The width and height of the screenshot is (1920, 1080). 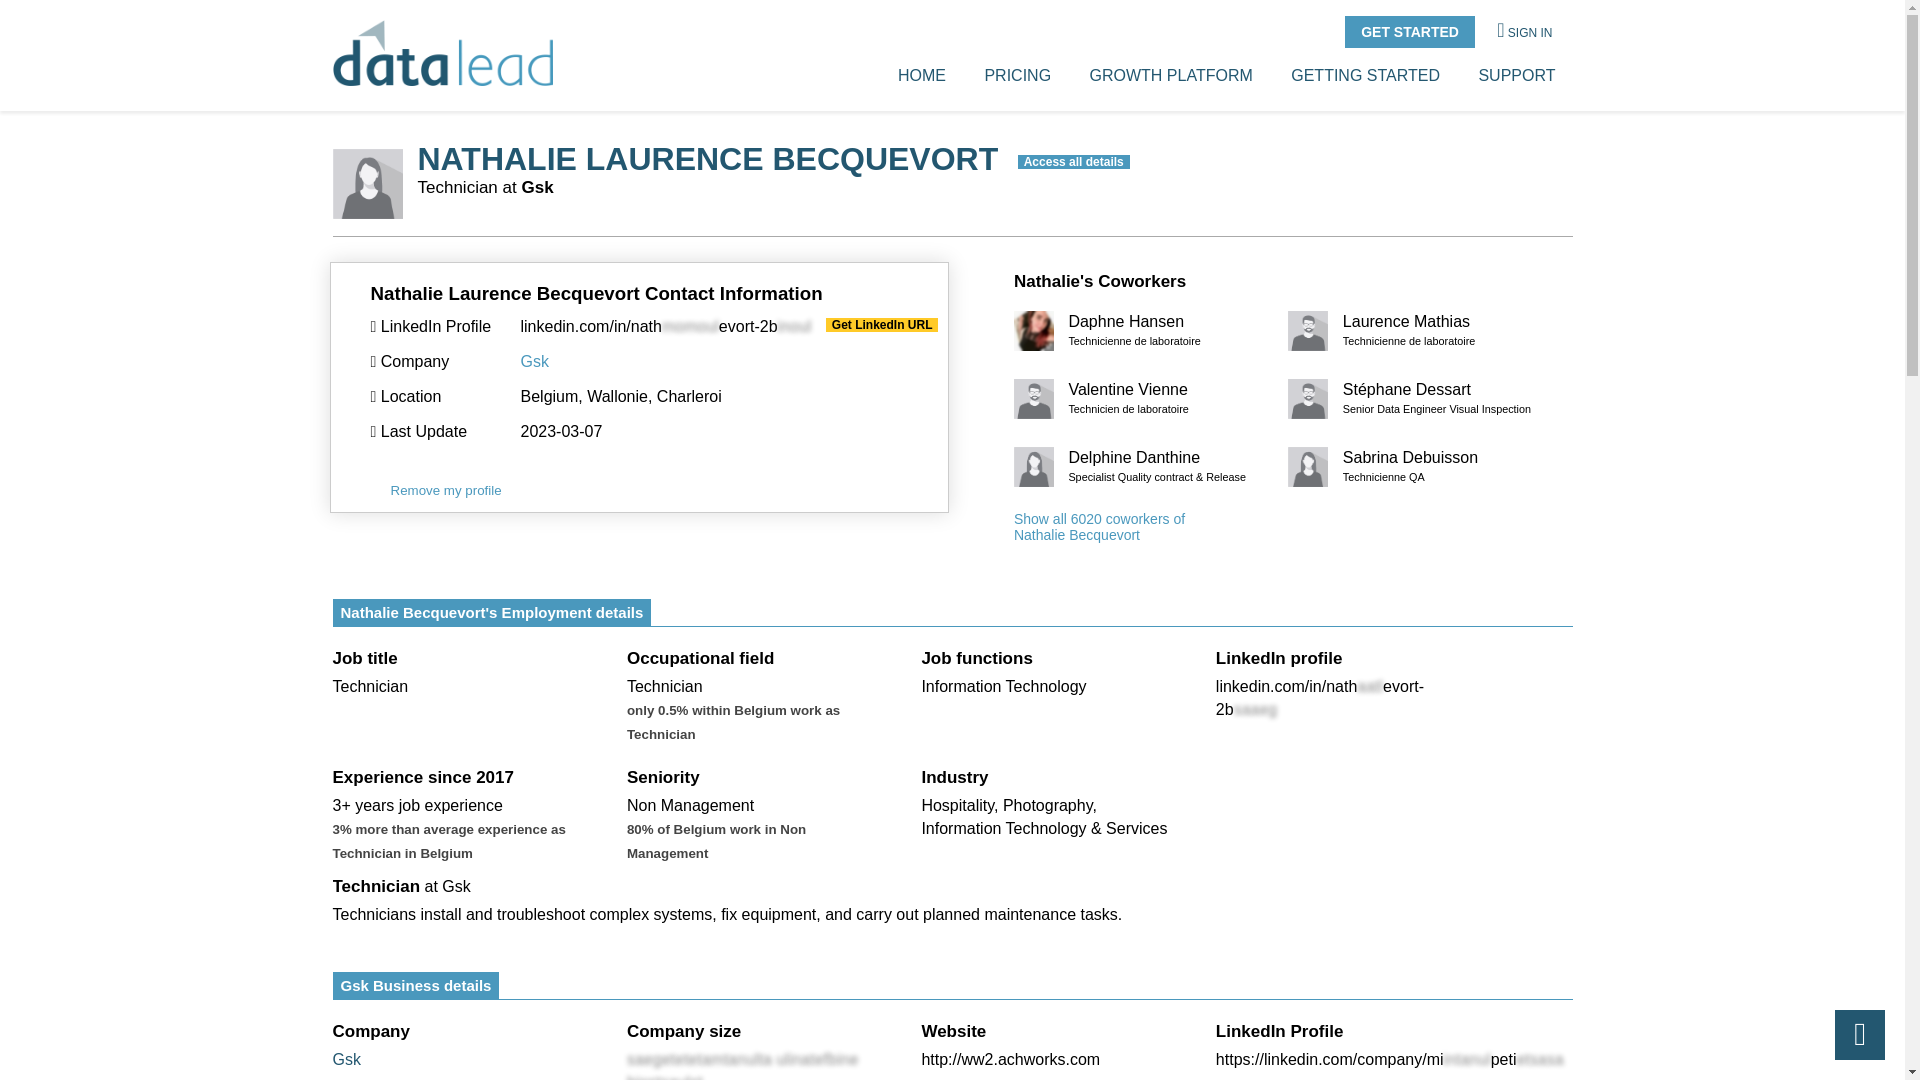 I want to click on Gsk, so click(x=346, y=1059).